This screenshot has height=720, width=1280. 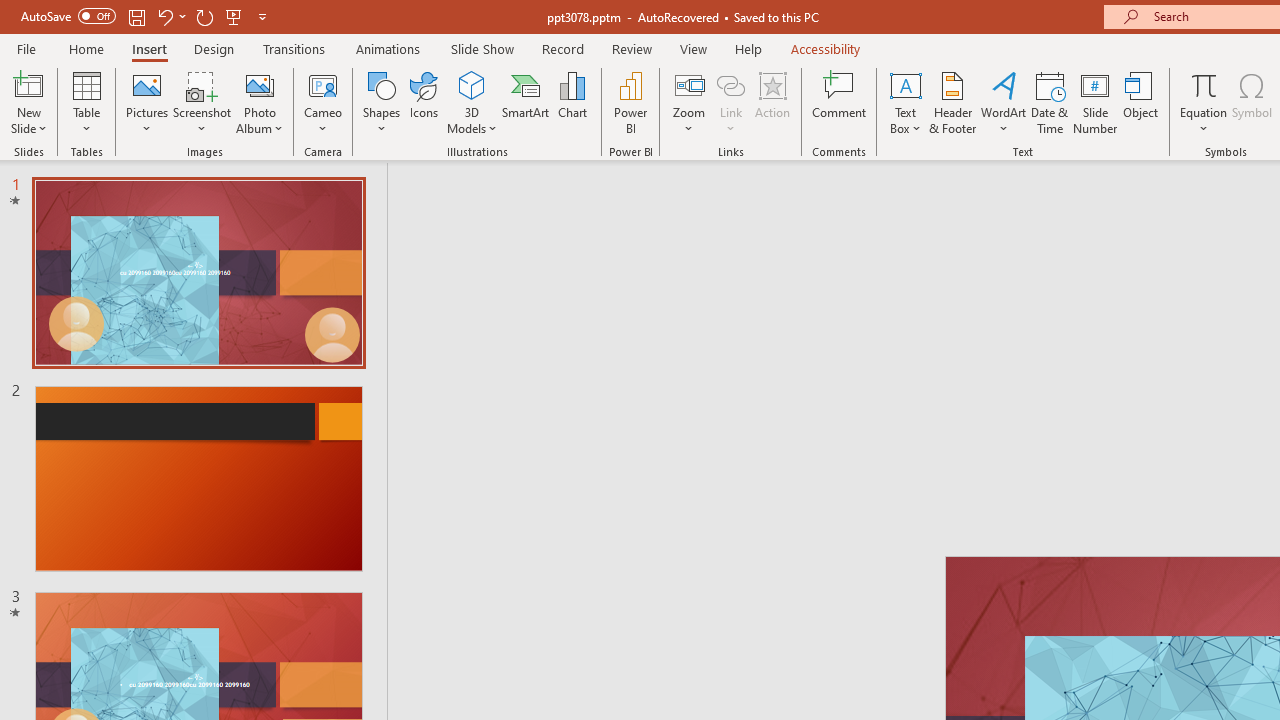 I want to click on Header & Footer..., so click(x=952, y=102).